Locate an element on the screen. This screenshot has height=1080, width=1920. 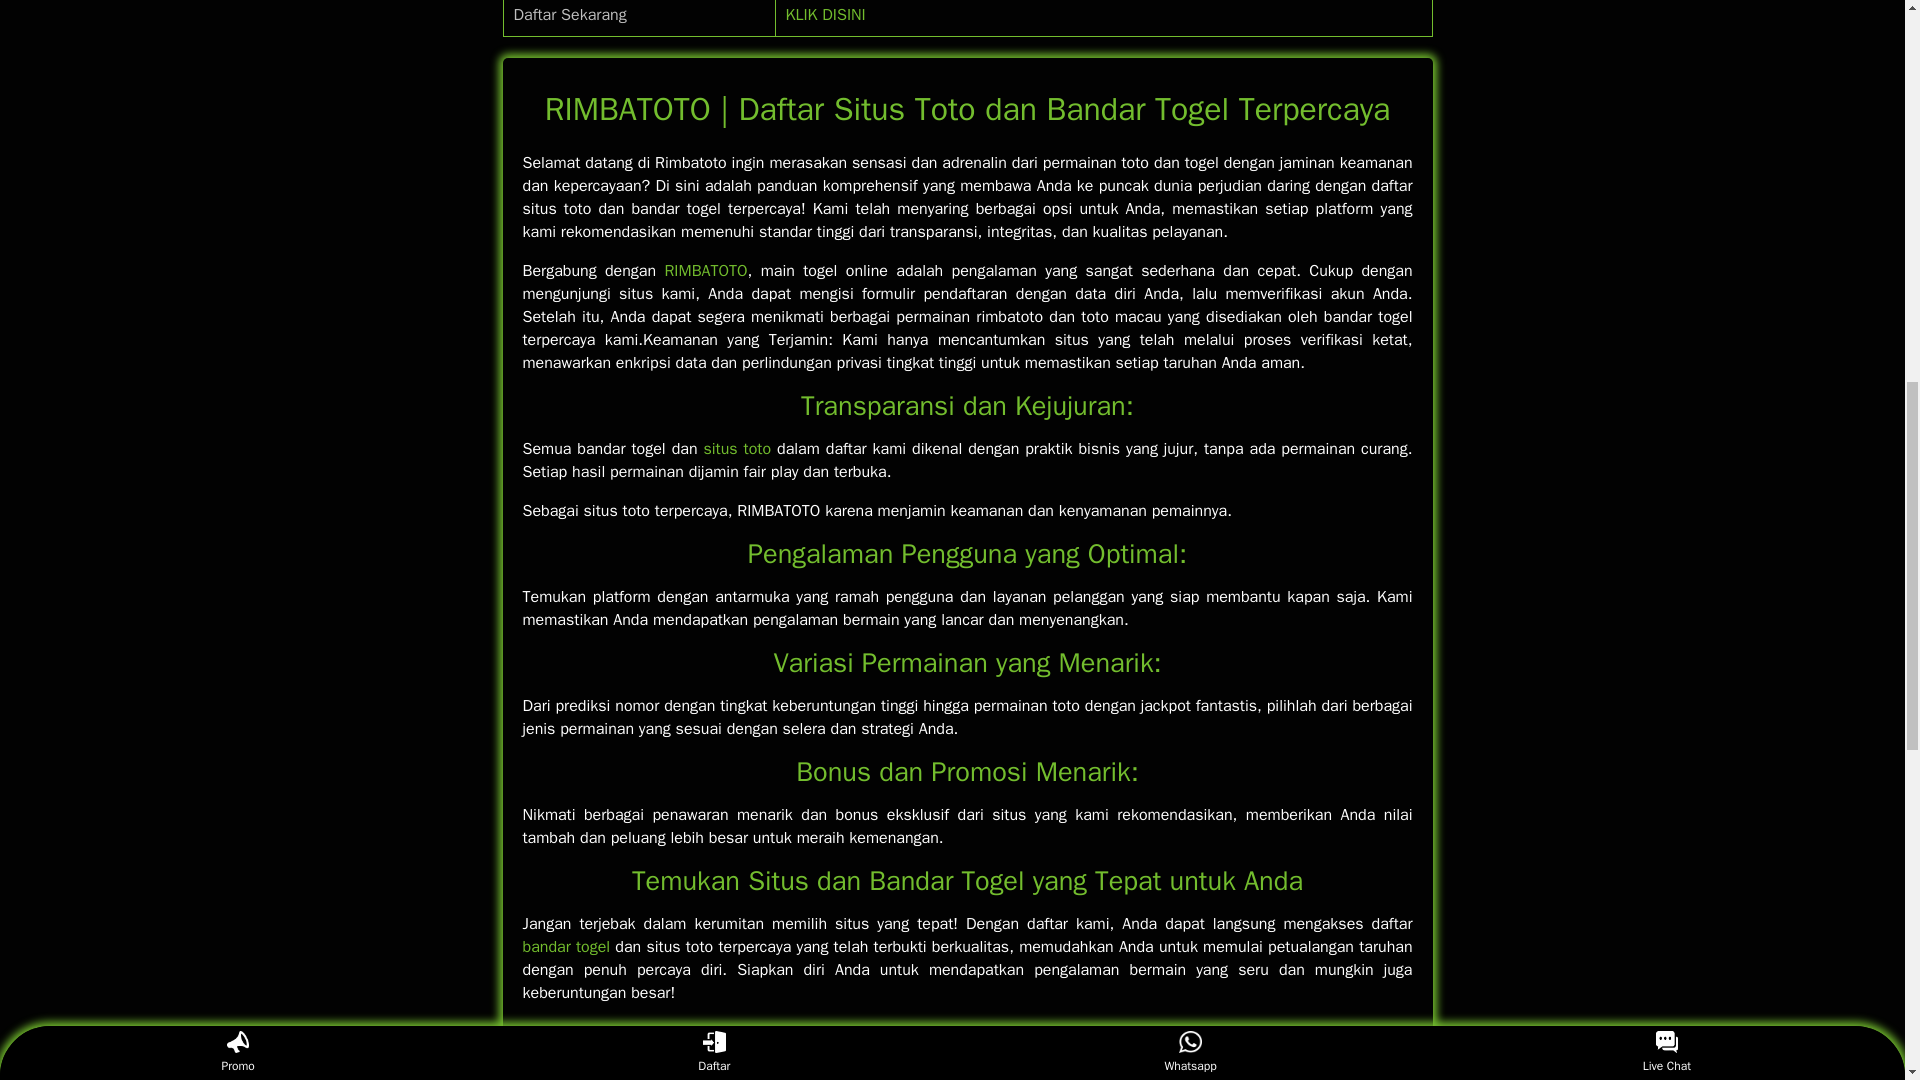
bandar togel is located at coordinates (566, 946).